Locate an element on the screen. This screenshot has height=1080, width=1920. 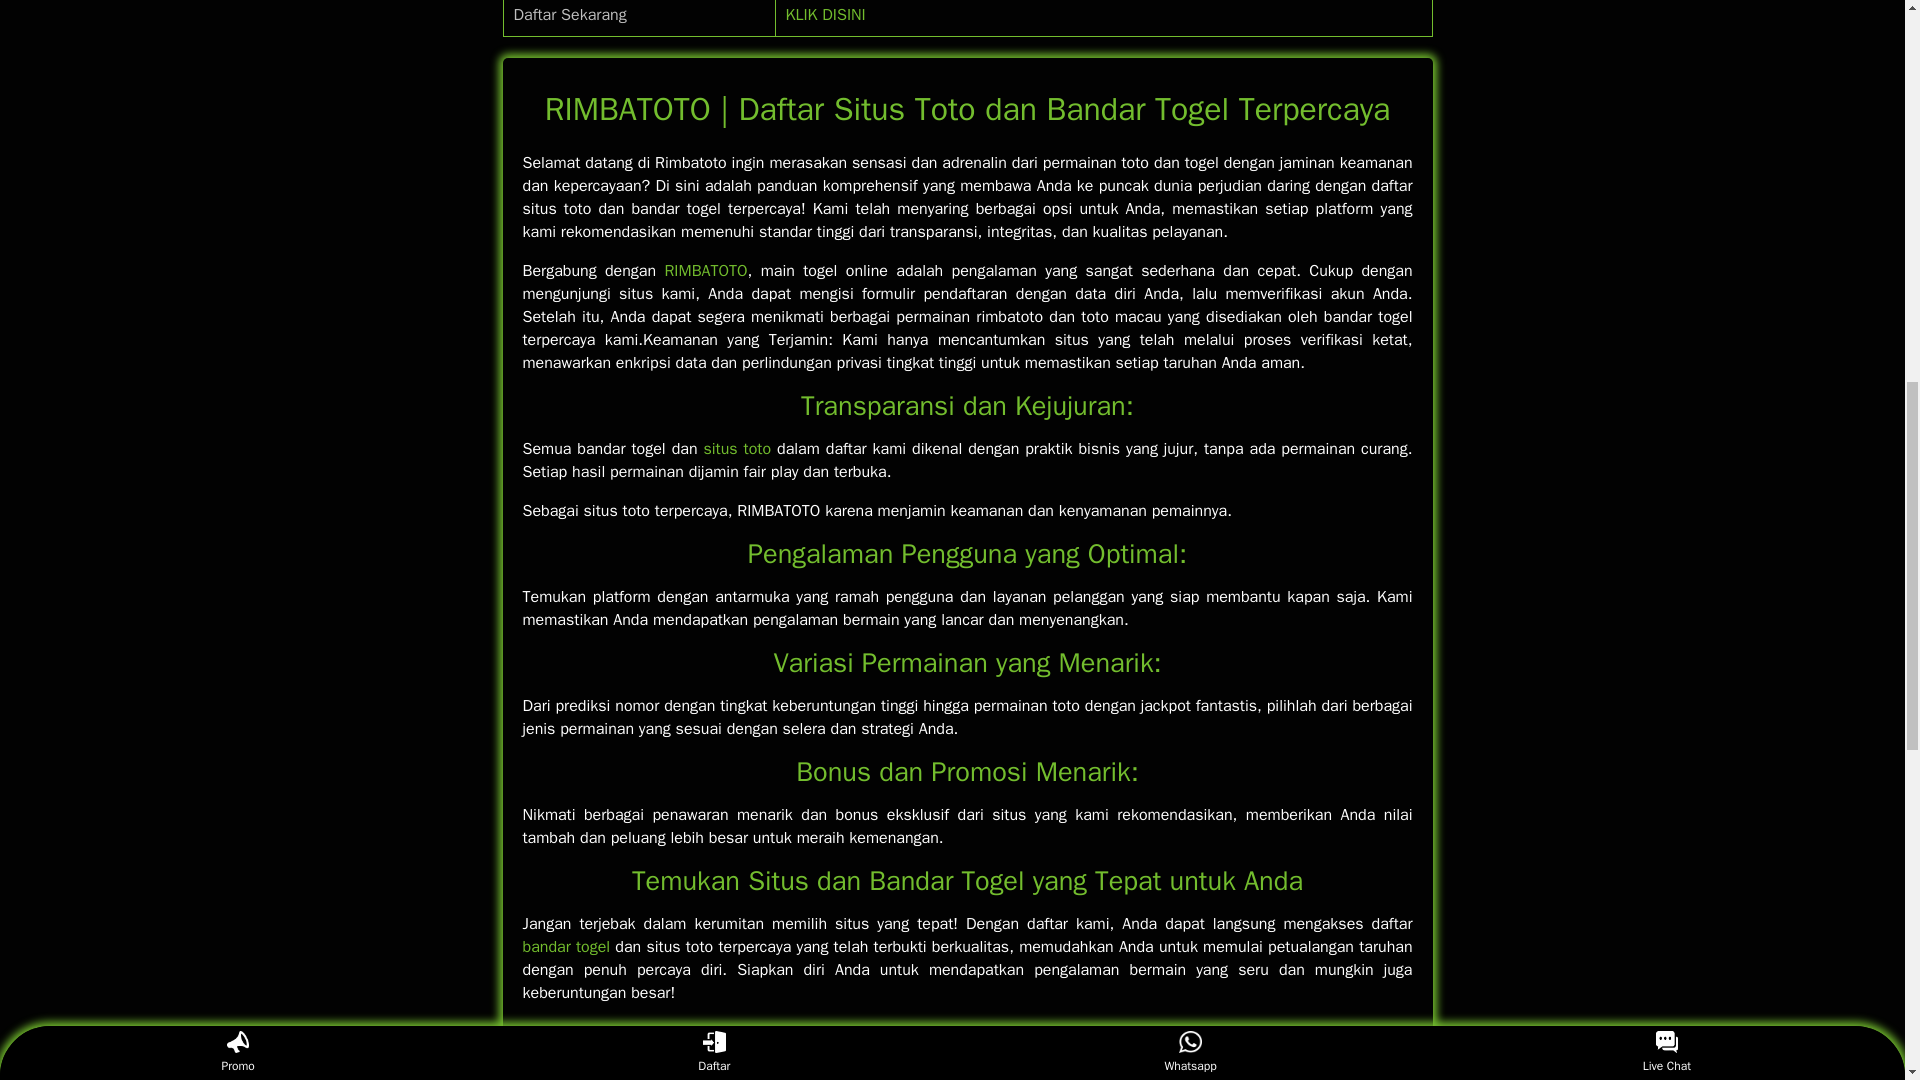
bandar togel is located at coordinates (566, 946).